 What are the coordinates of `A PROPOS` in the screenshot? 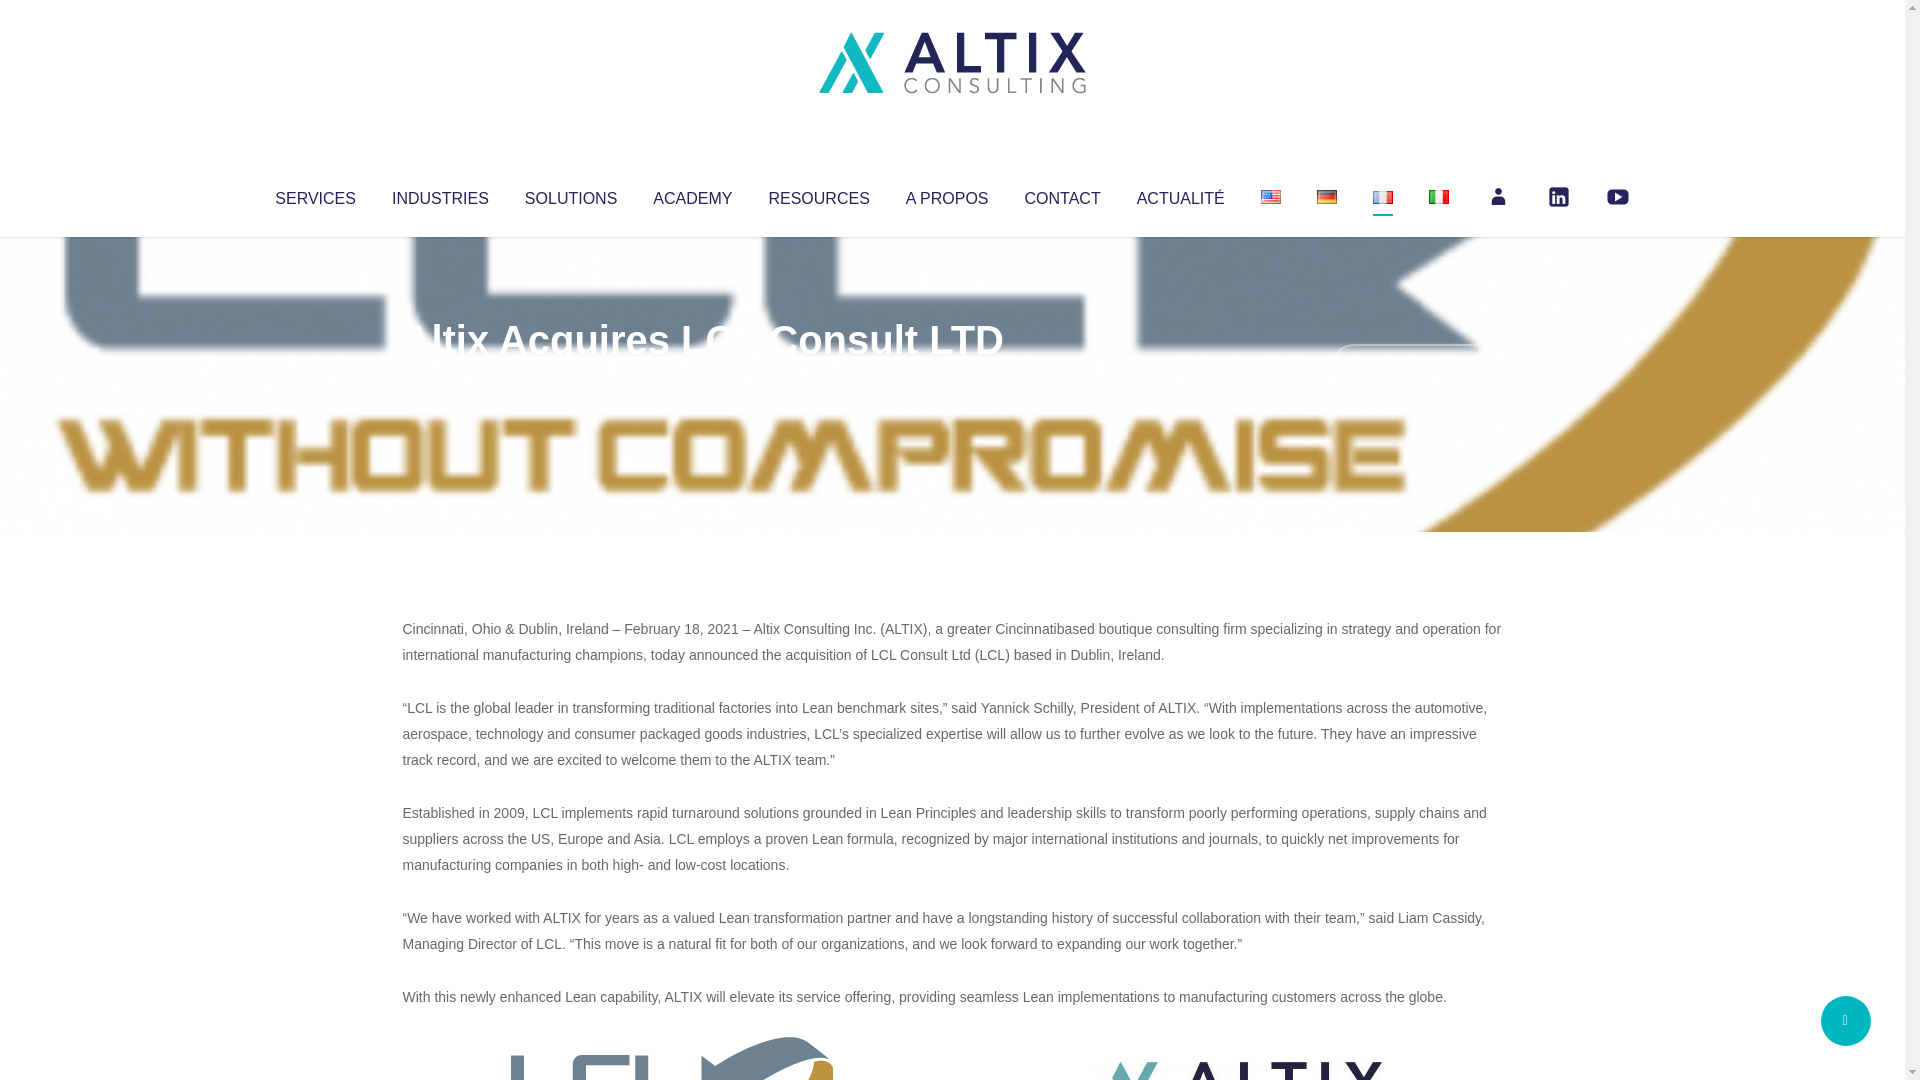 It's located at (947, 194).